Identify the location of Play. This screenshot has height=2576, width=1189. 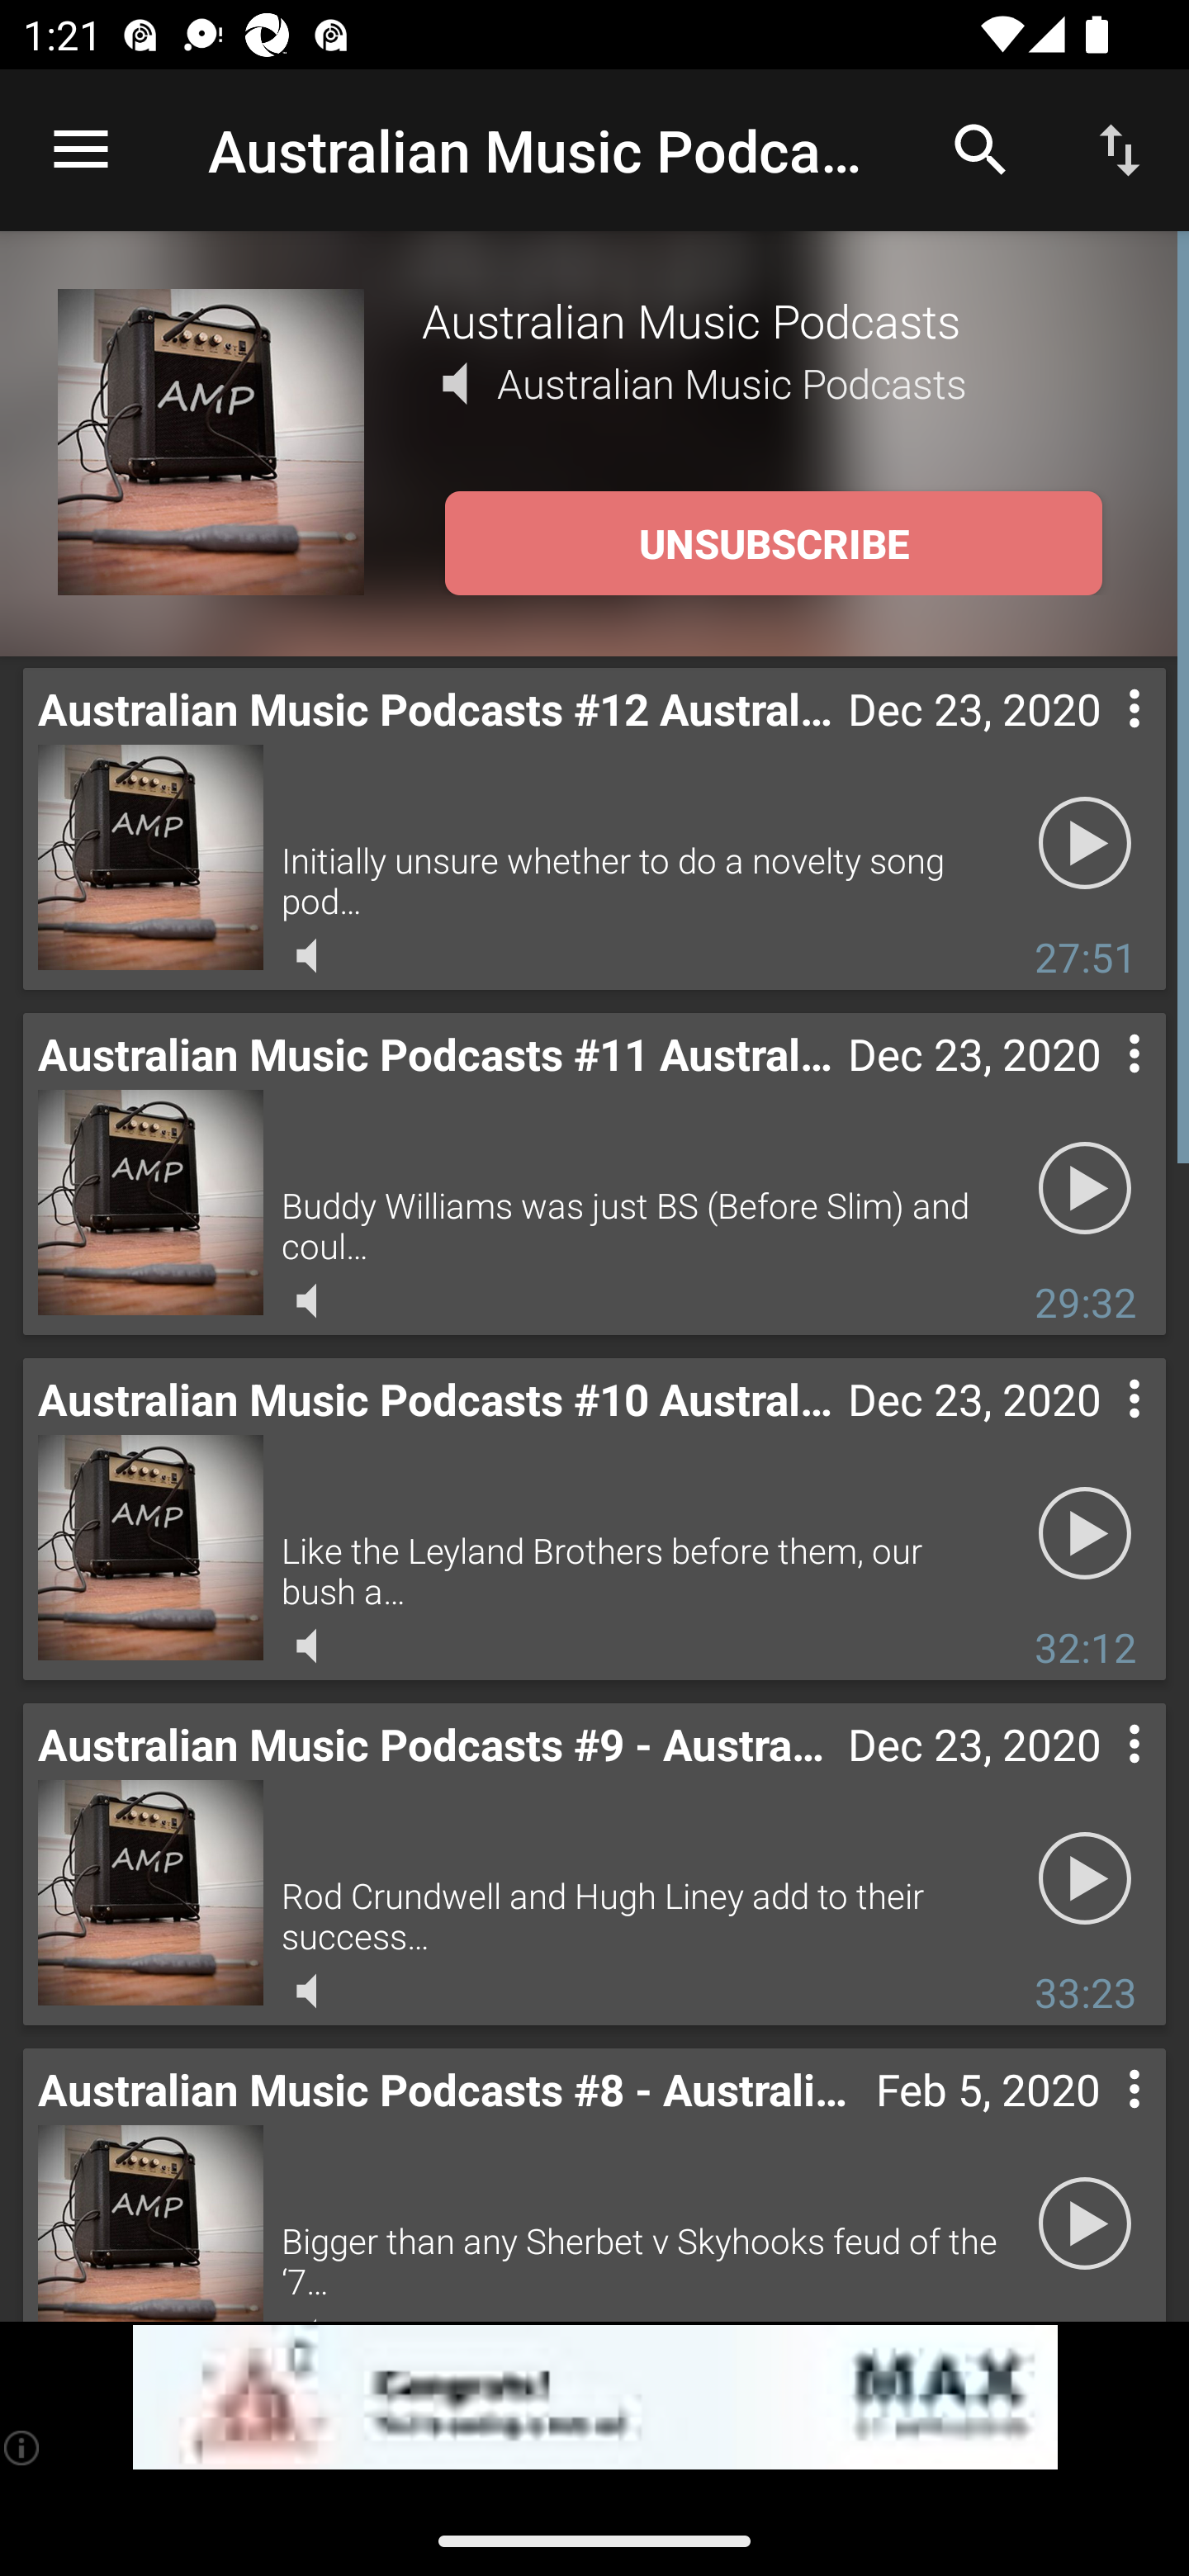
(1085, 2224).